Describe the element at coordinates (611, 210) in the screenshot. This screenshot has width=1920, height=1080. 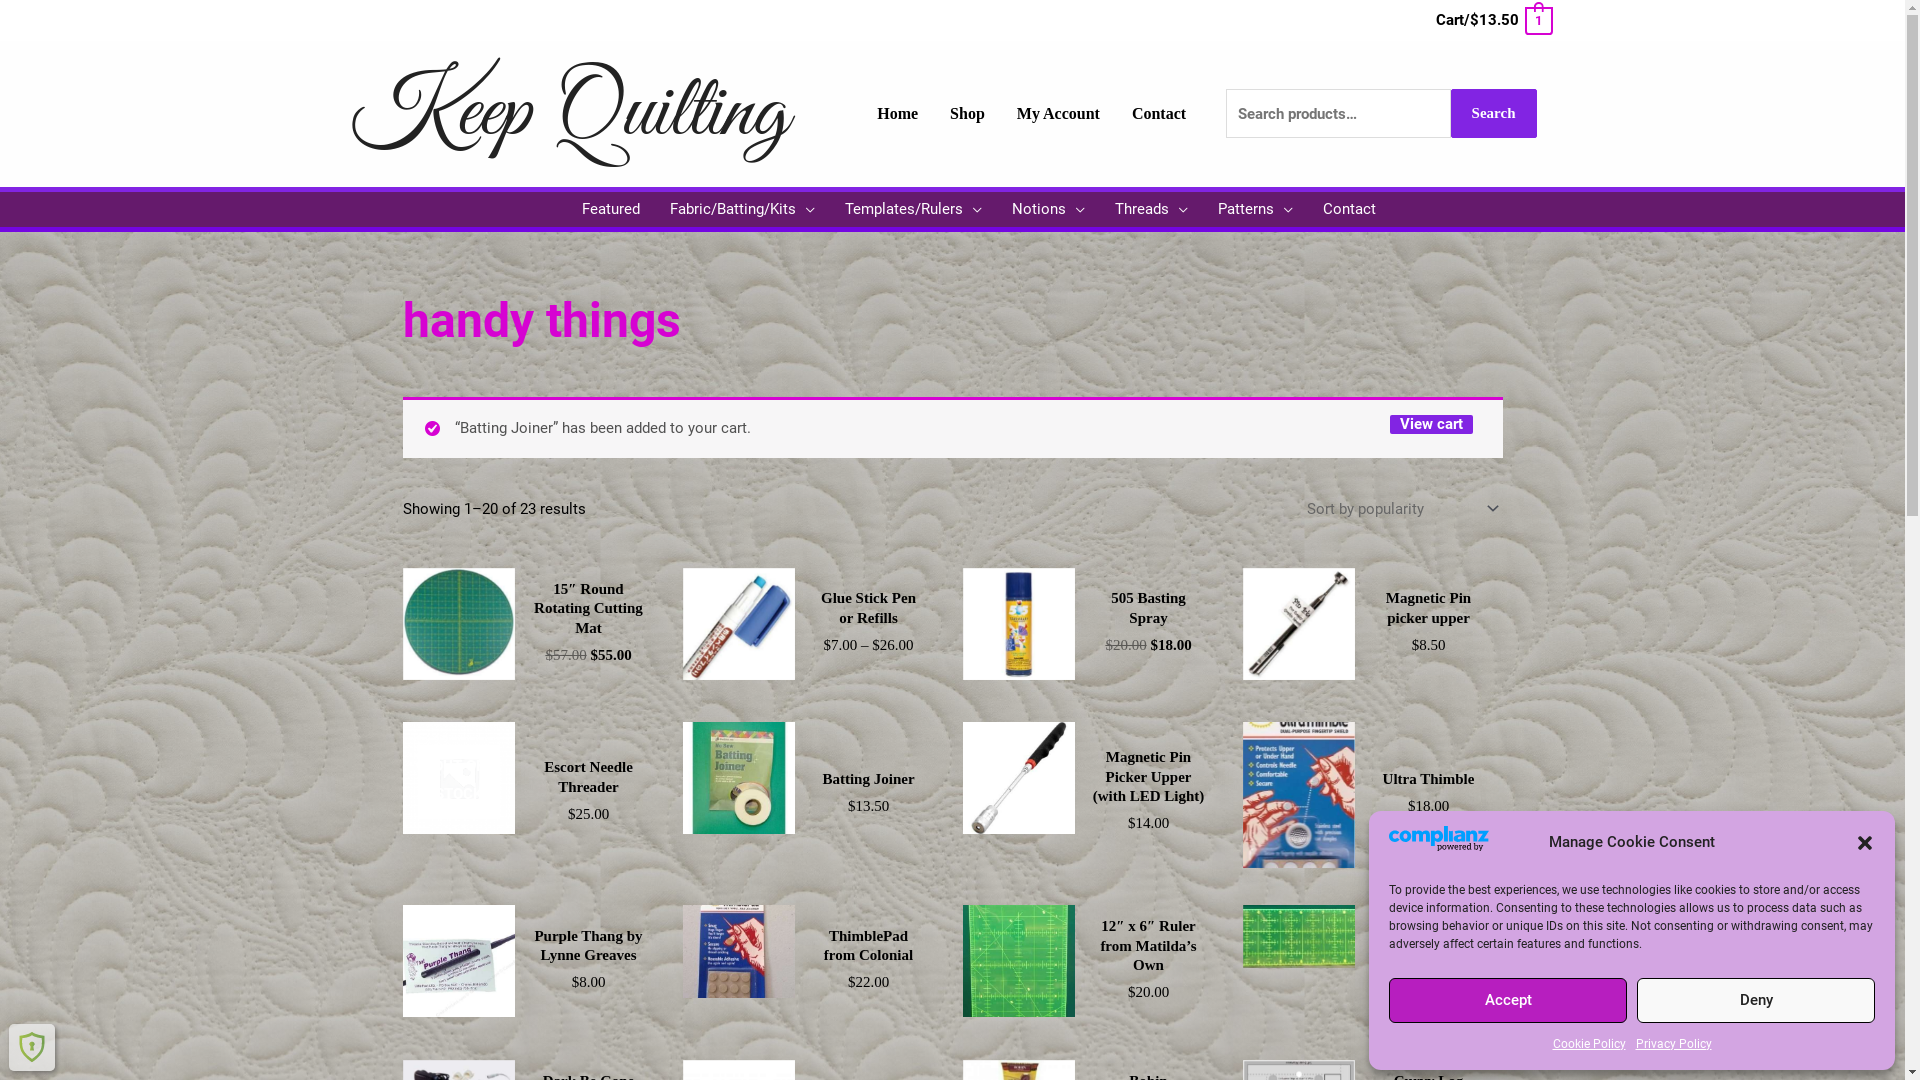
I see `Featured` at that location.